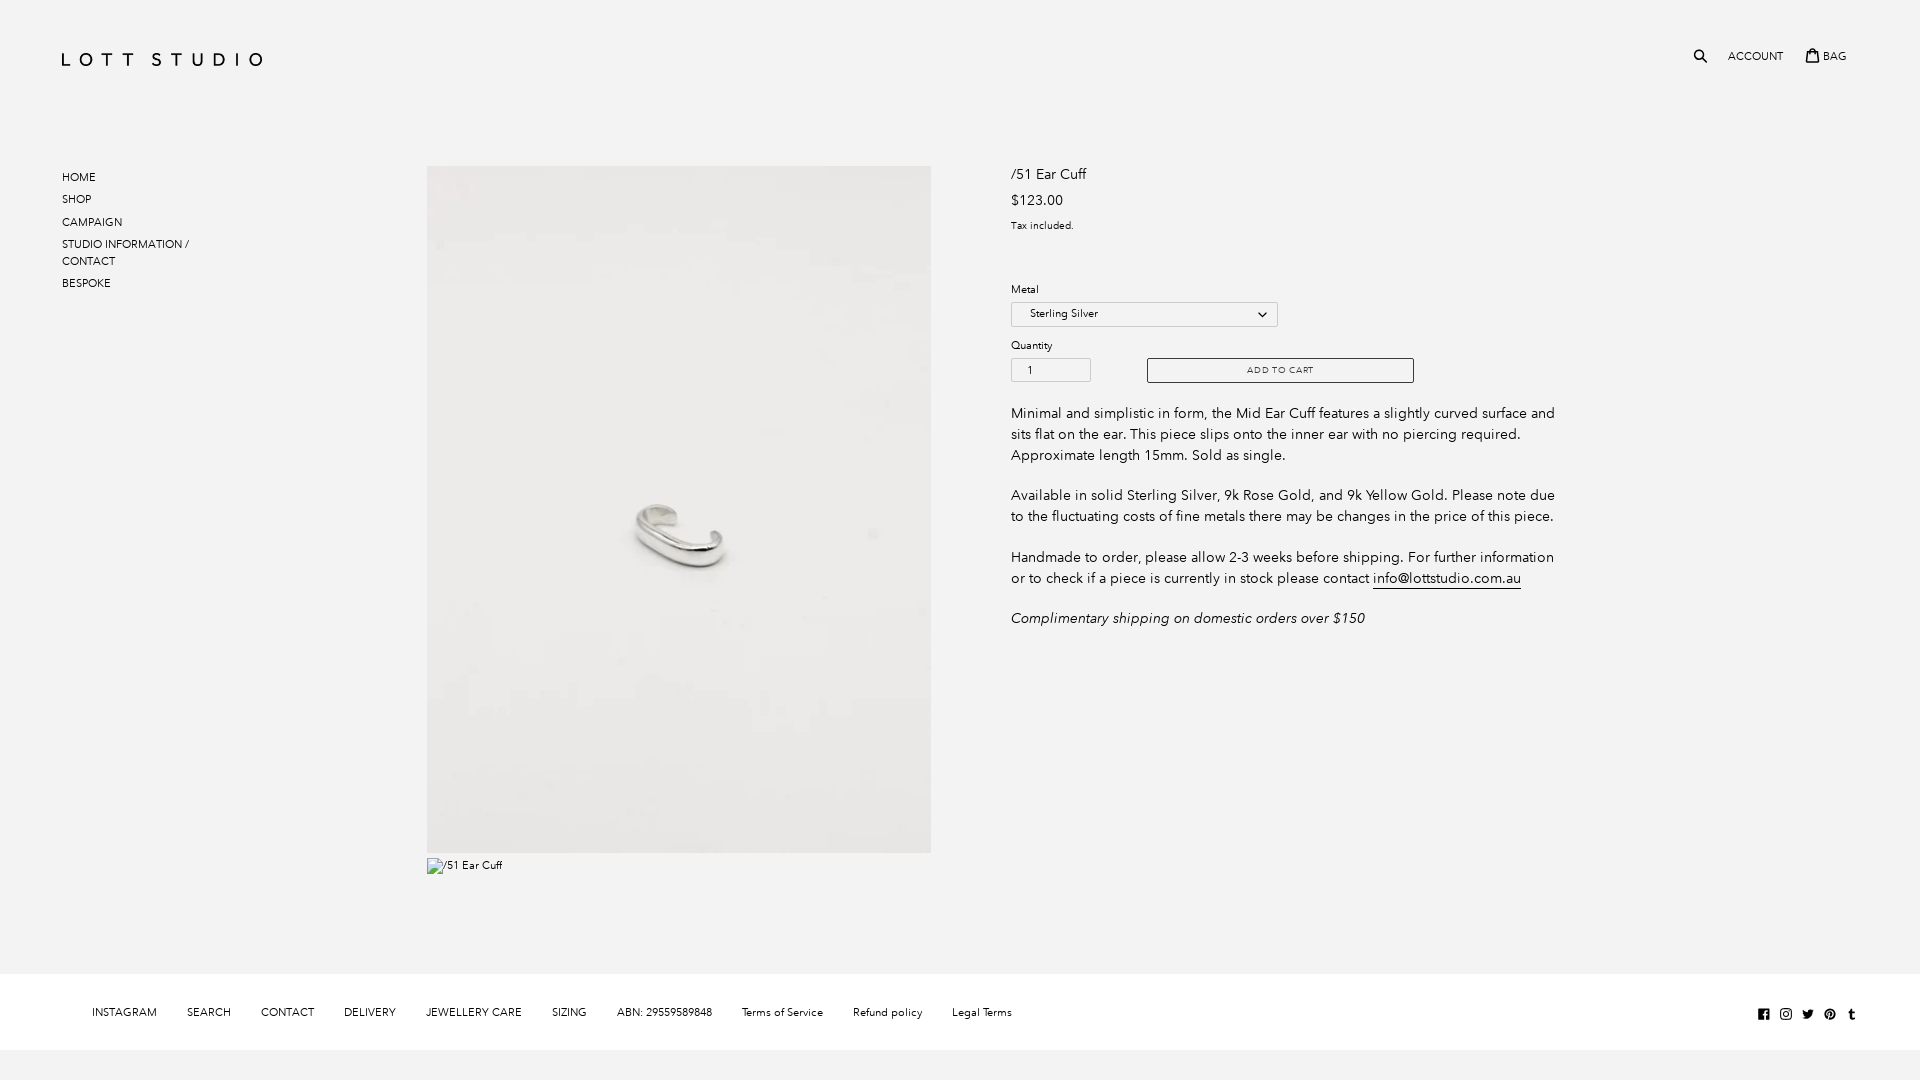 This screenshot has height=1080, width=1920. Describe the element at coordinates (370, 1012) in the screenshot. I see `DELIVERY` at that location.